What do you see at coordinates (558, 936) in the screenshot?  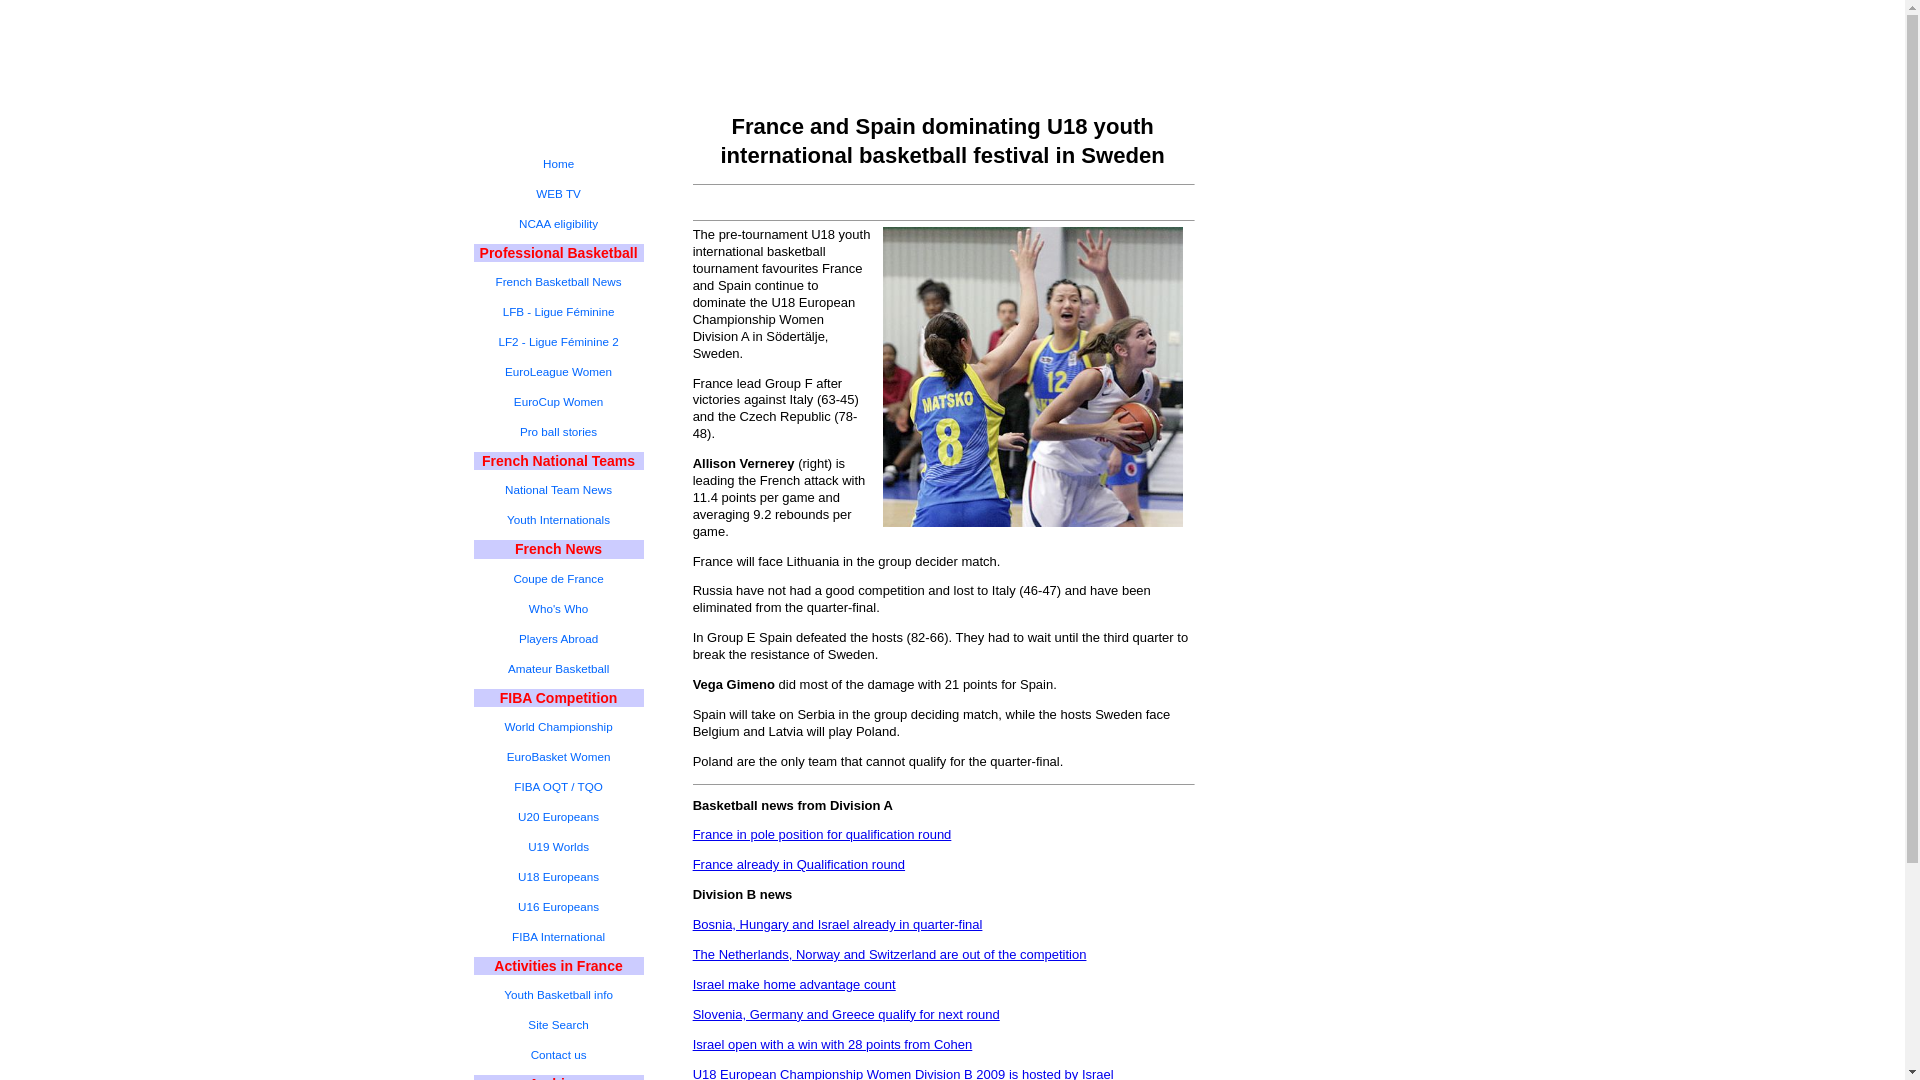 I see `FIBA International` at bounding box center [558, 936].